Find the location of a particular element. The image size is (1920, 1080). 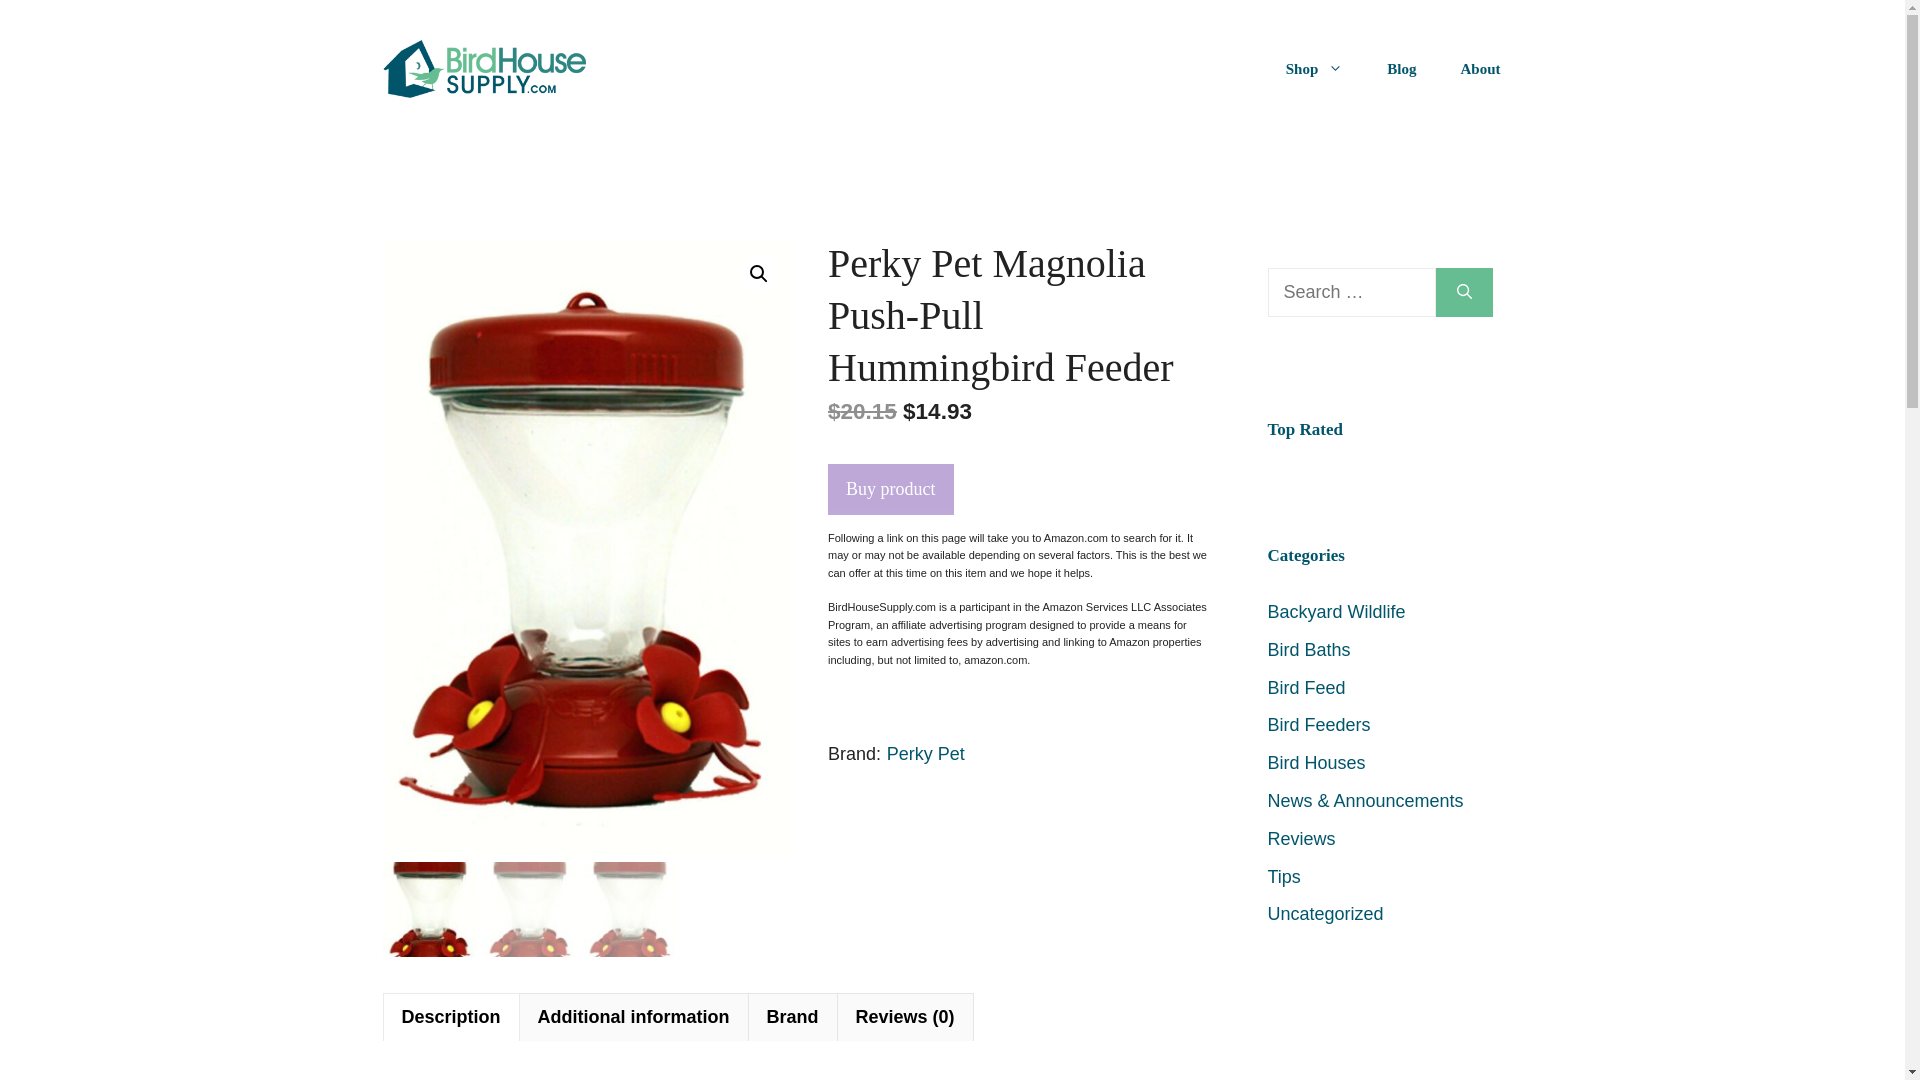

Advertisement is located at coordinates (1380, 1040).